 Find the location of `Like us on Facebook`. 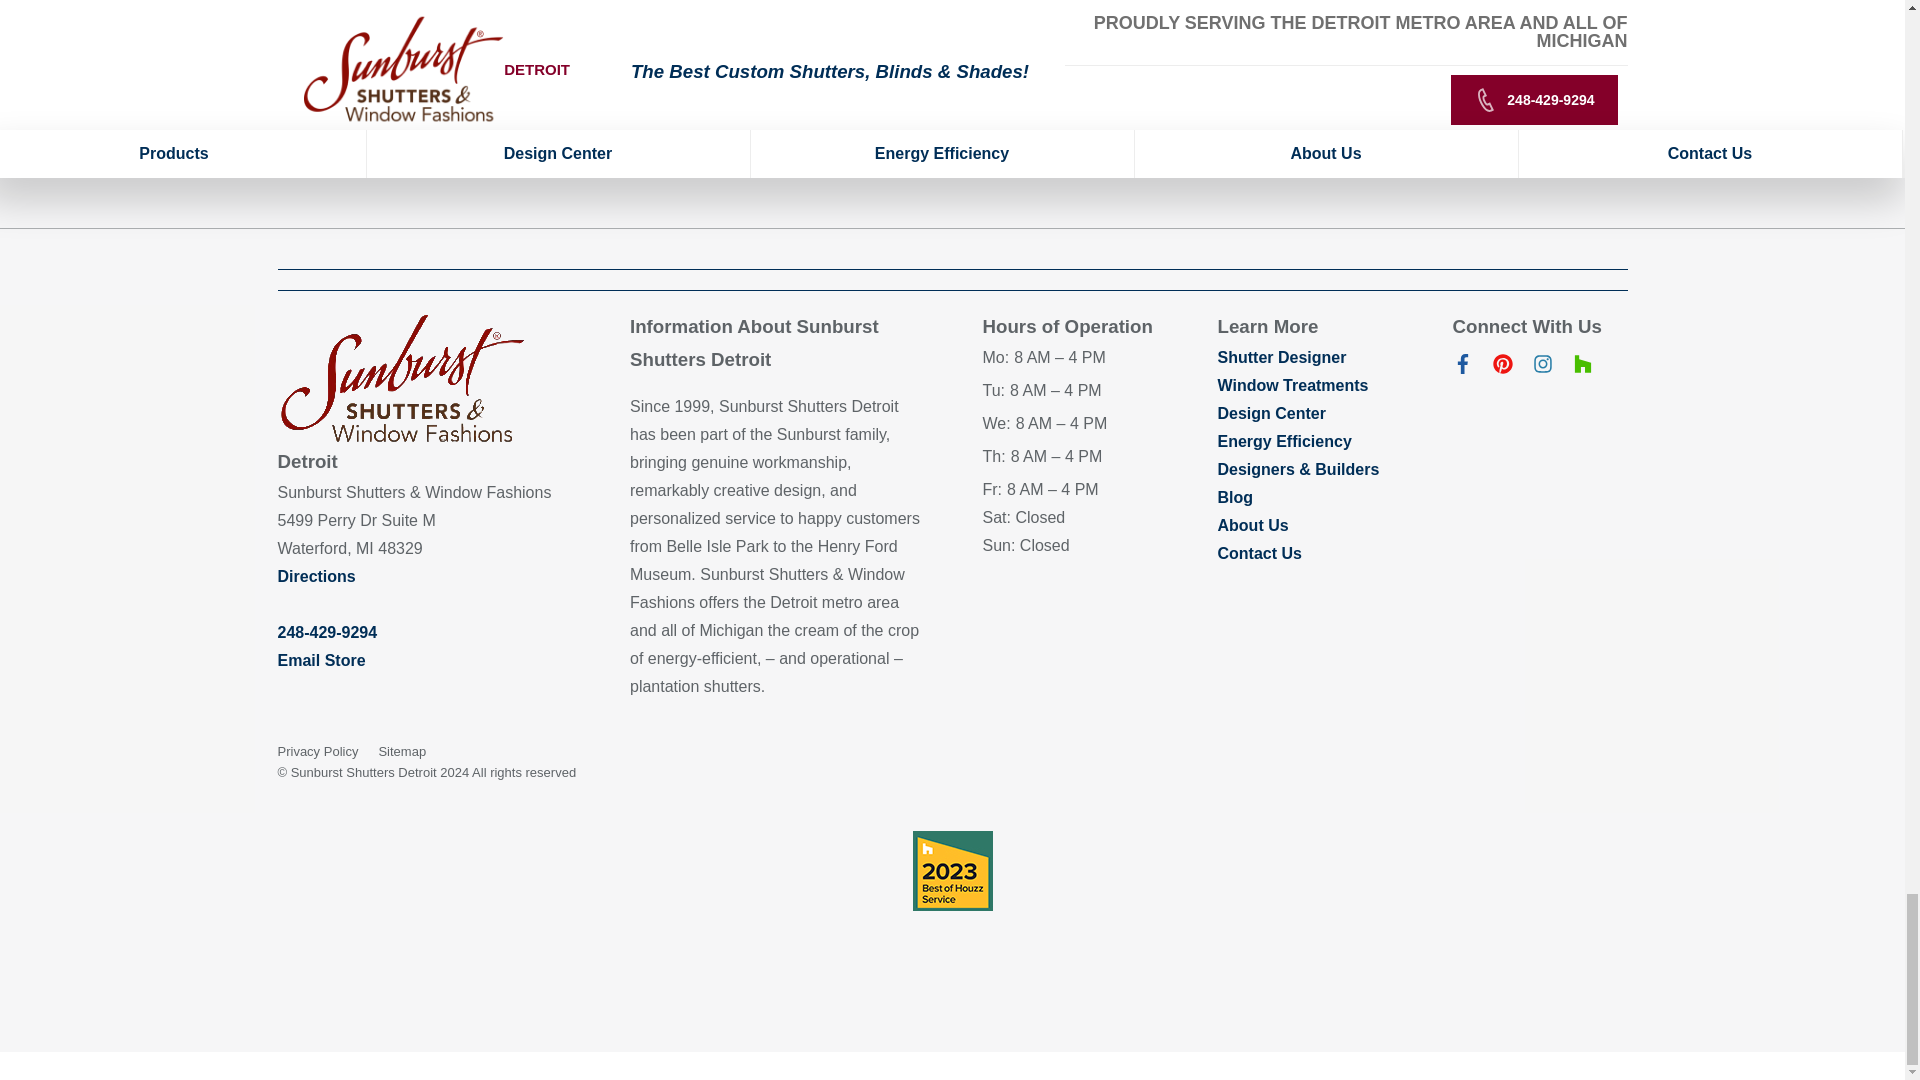

Like us on Facebook is located at coordinates (1462, 368).